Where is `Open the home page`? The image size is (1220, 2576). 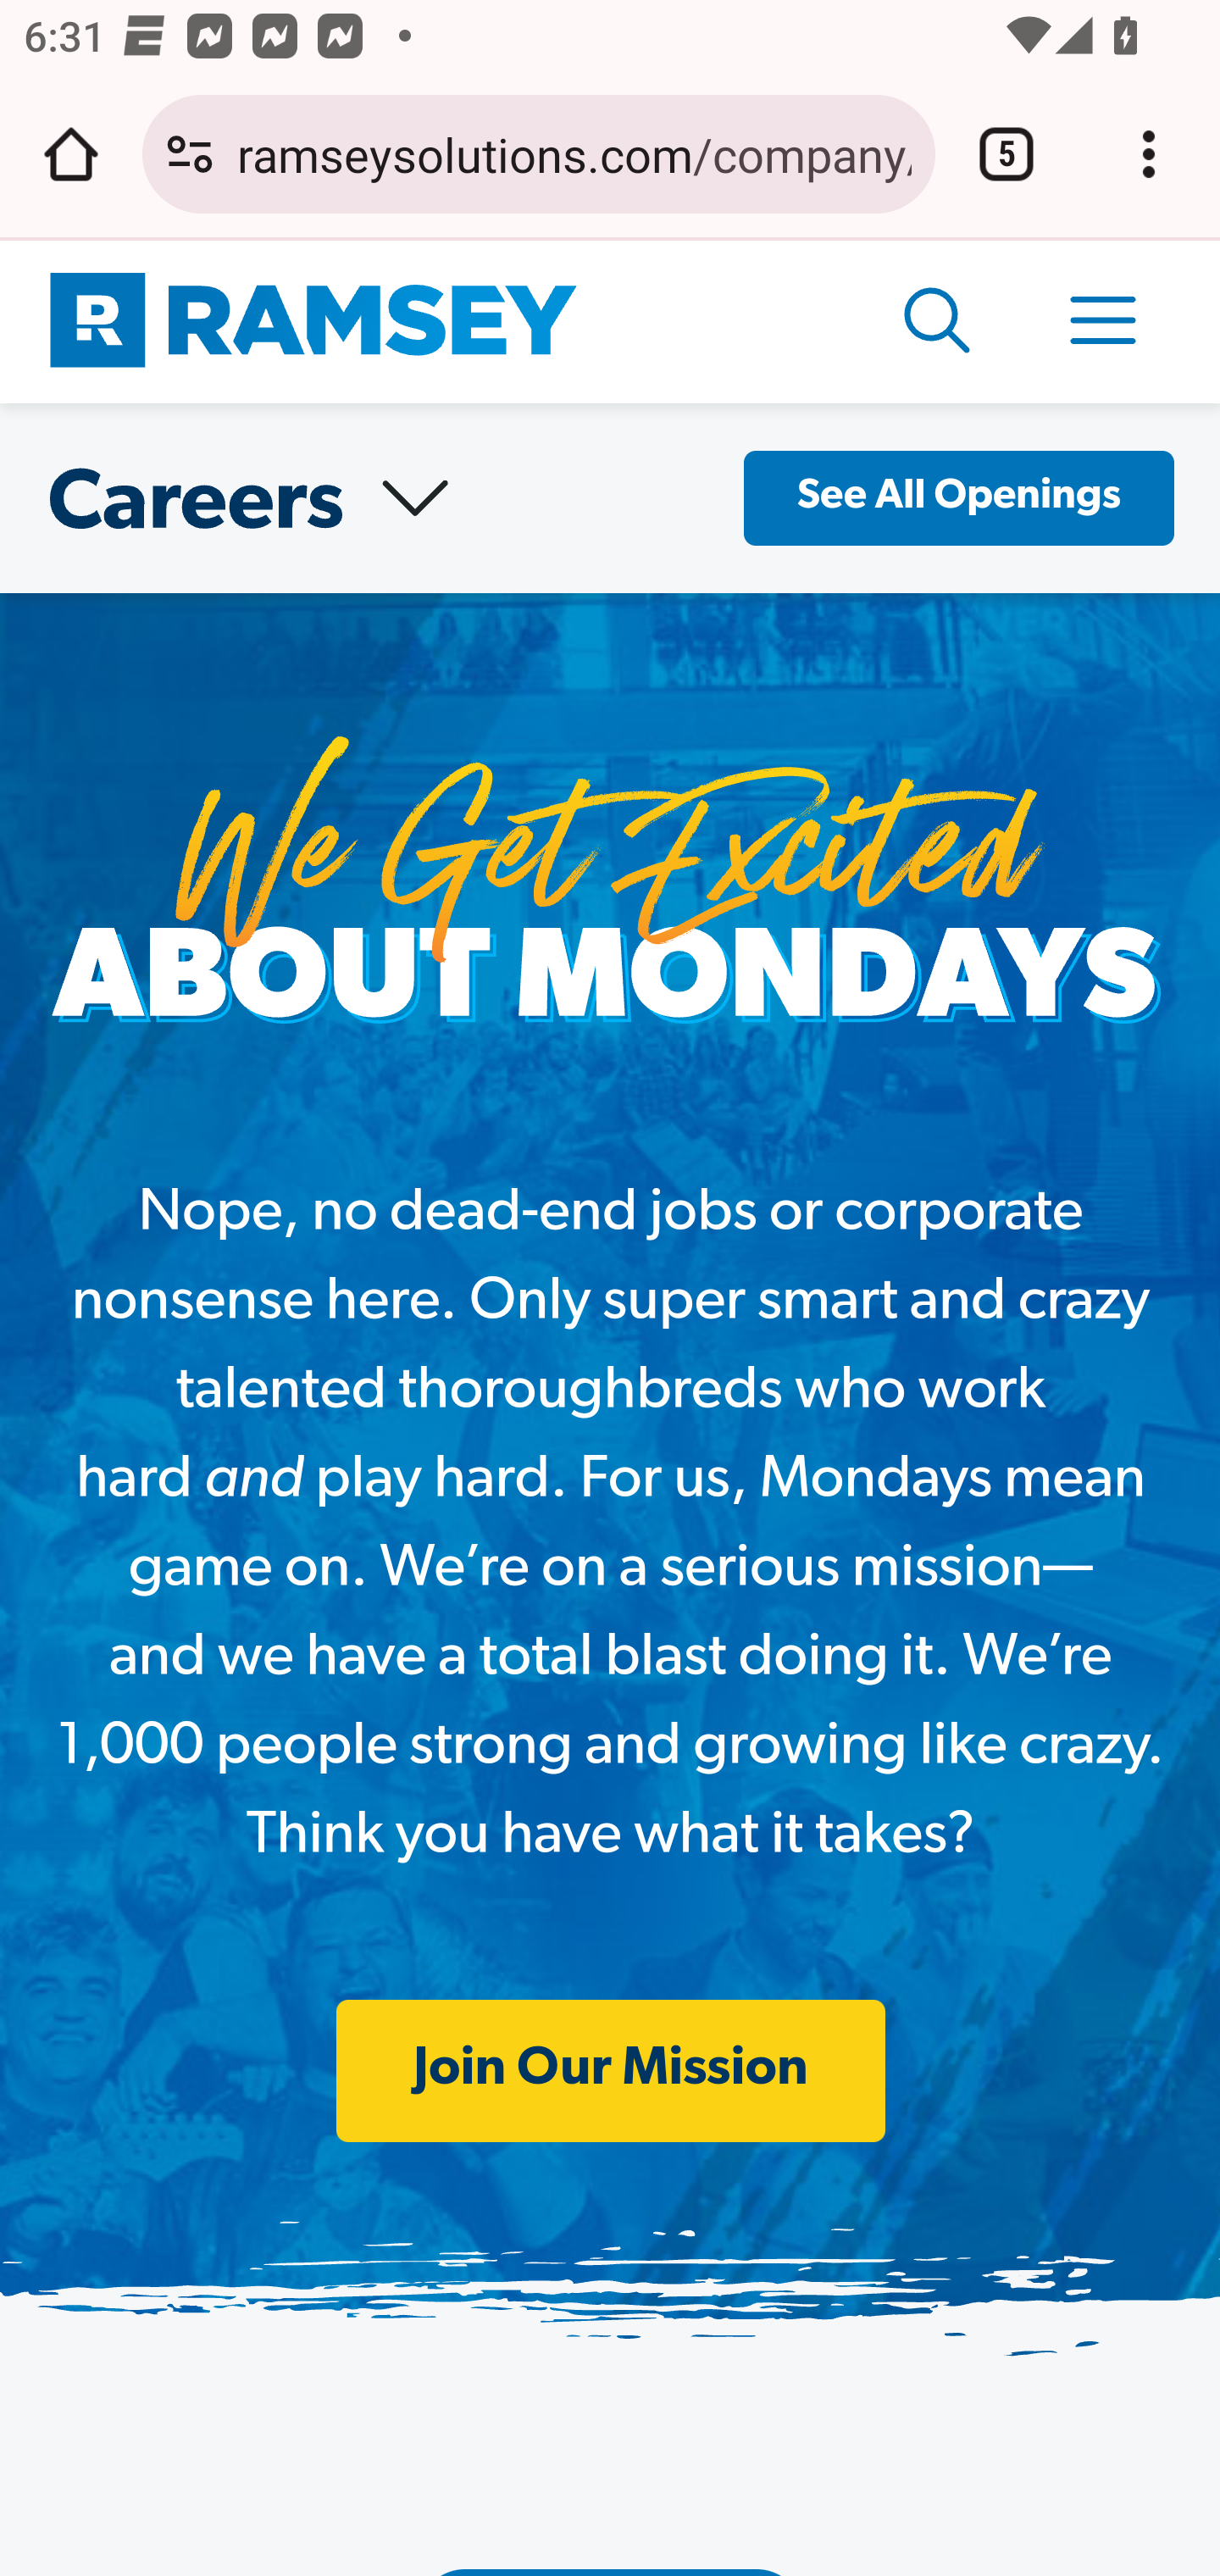 Open the home page is located at coordinates (71, 154).